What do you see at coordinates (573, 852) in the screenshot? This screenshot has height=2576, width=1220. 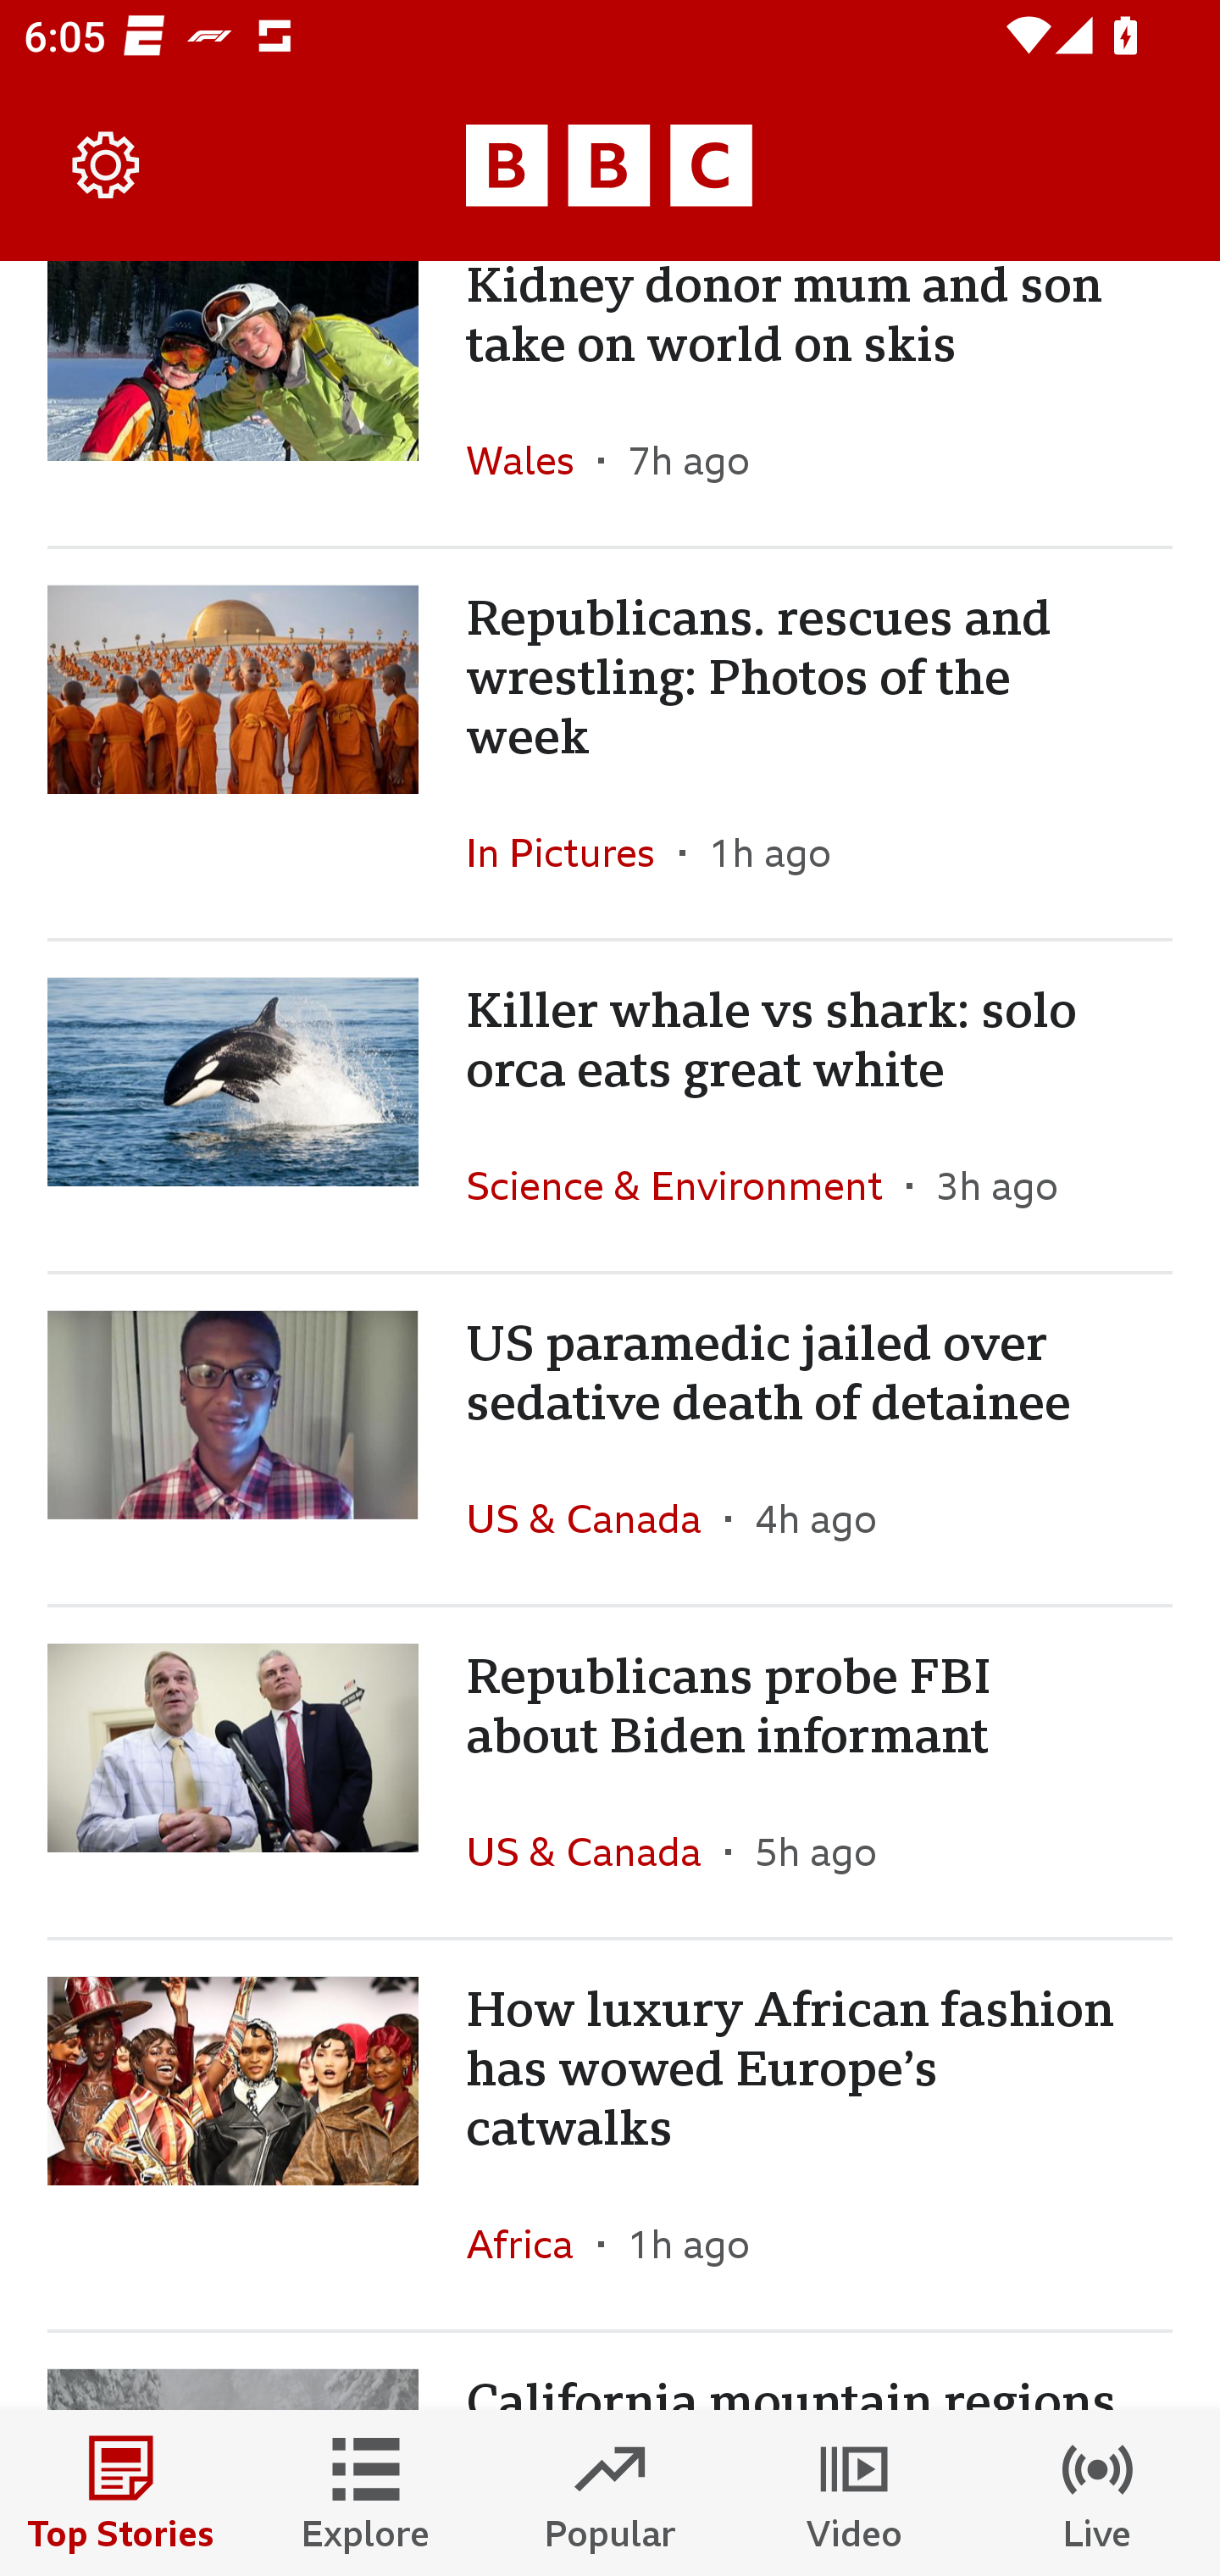 I see `In Pictures In the section In Pictures` at bounding box center [573, 852].